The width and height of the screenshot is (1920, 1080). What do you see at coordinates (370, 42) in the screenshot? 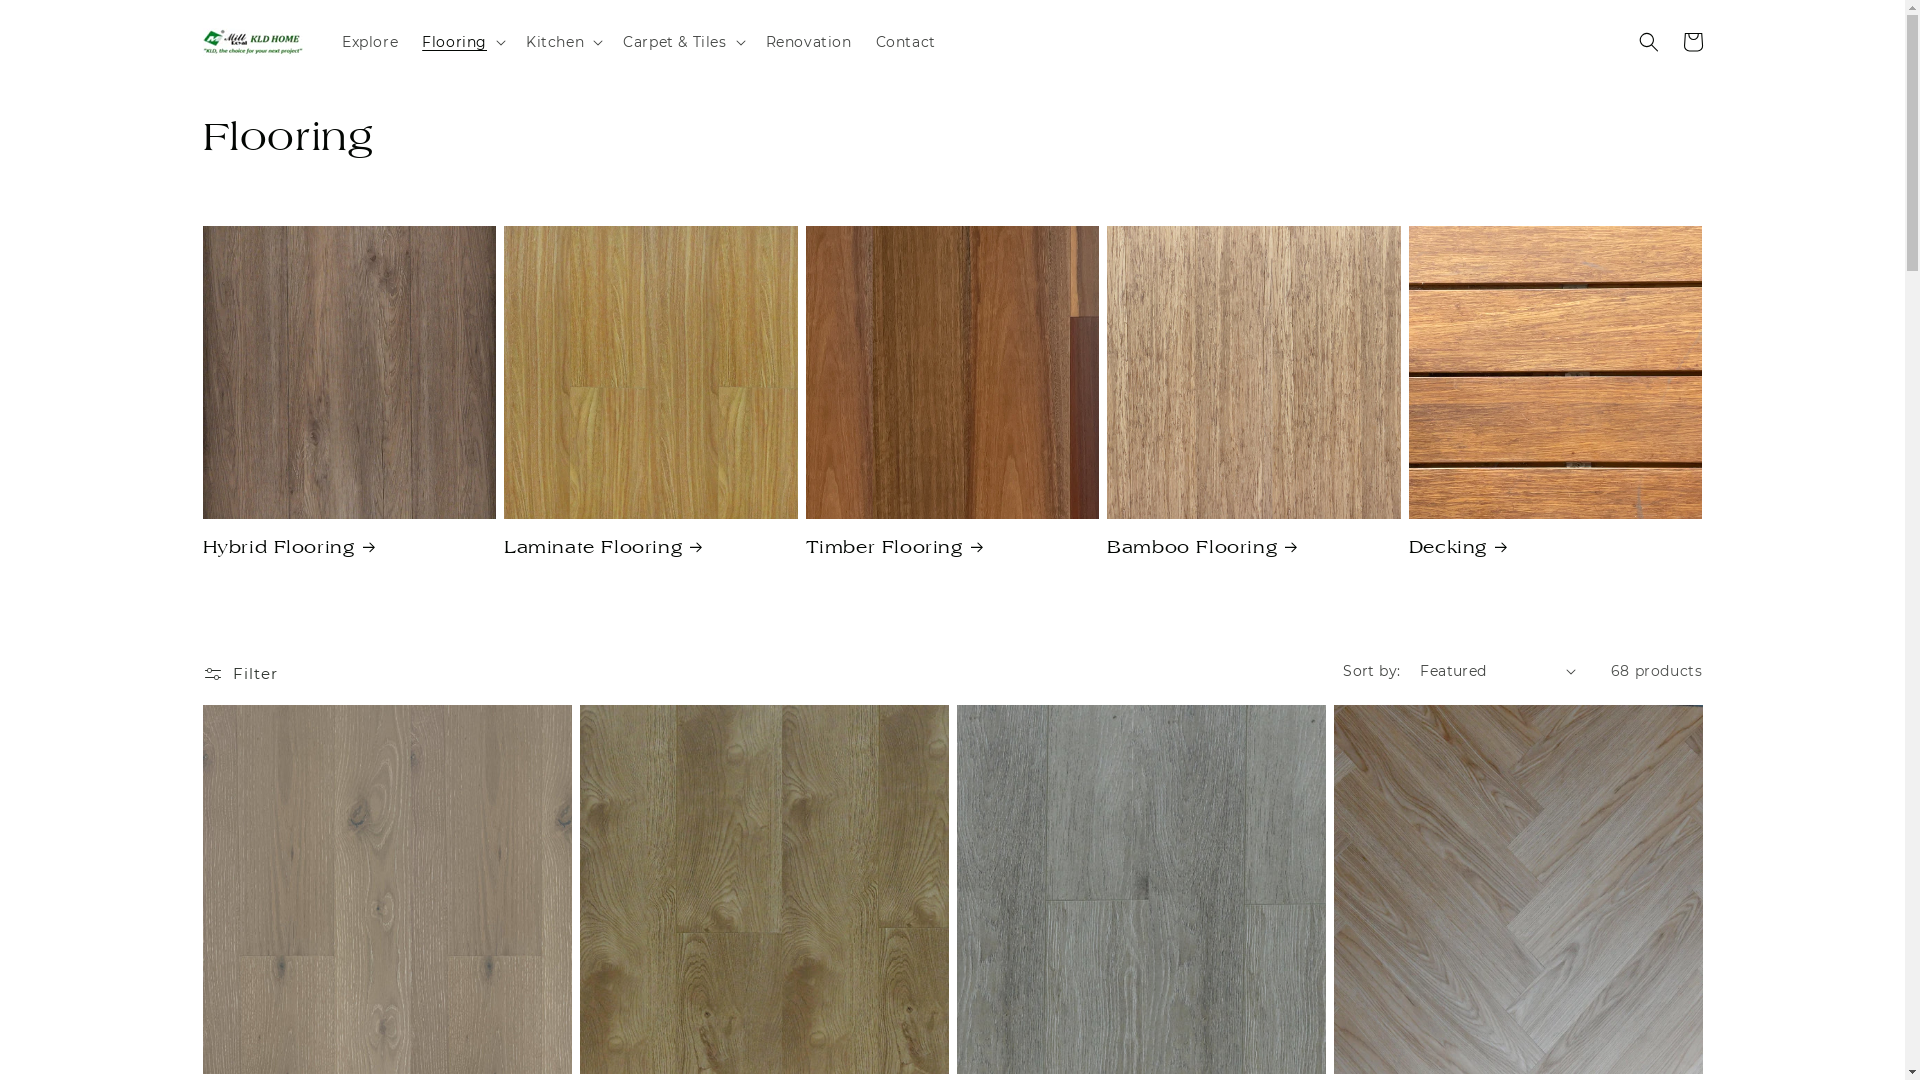
I see `Explore` at bounding box center [370, 42].